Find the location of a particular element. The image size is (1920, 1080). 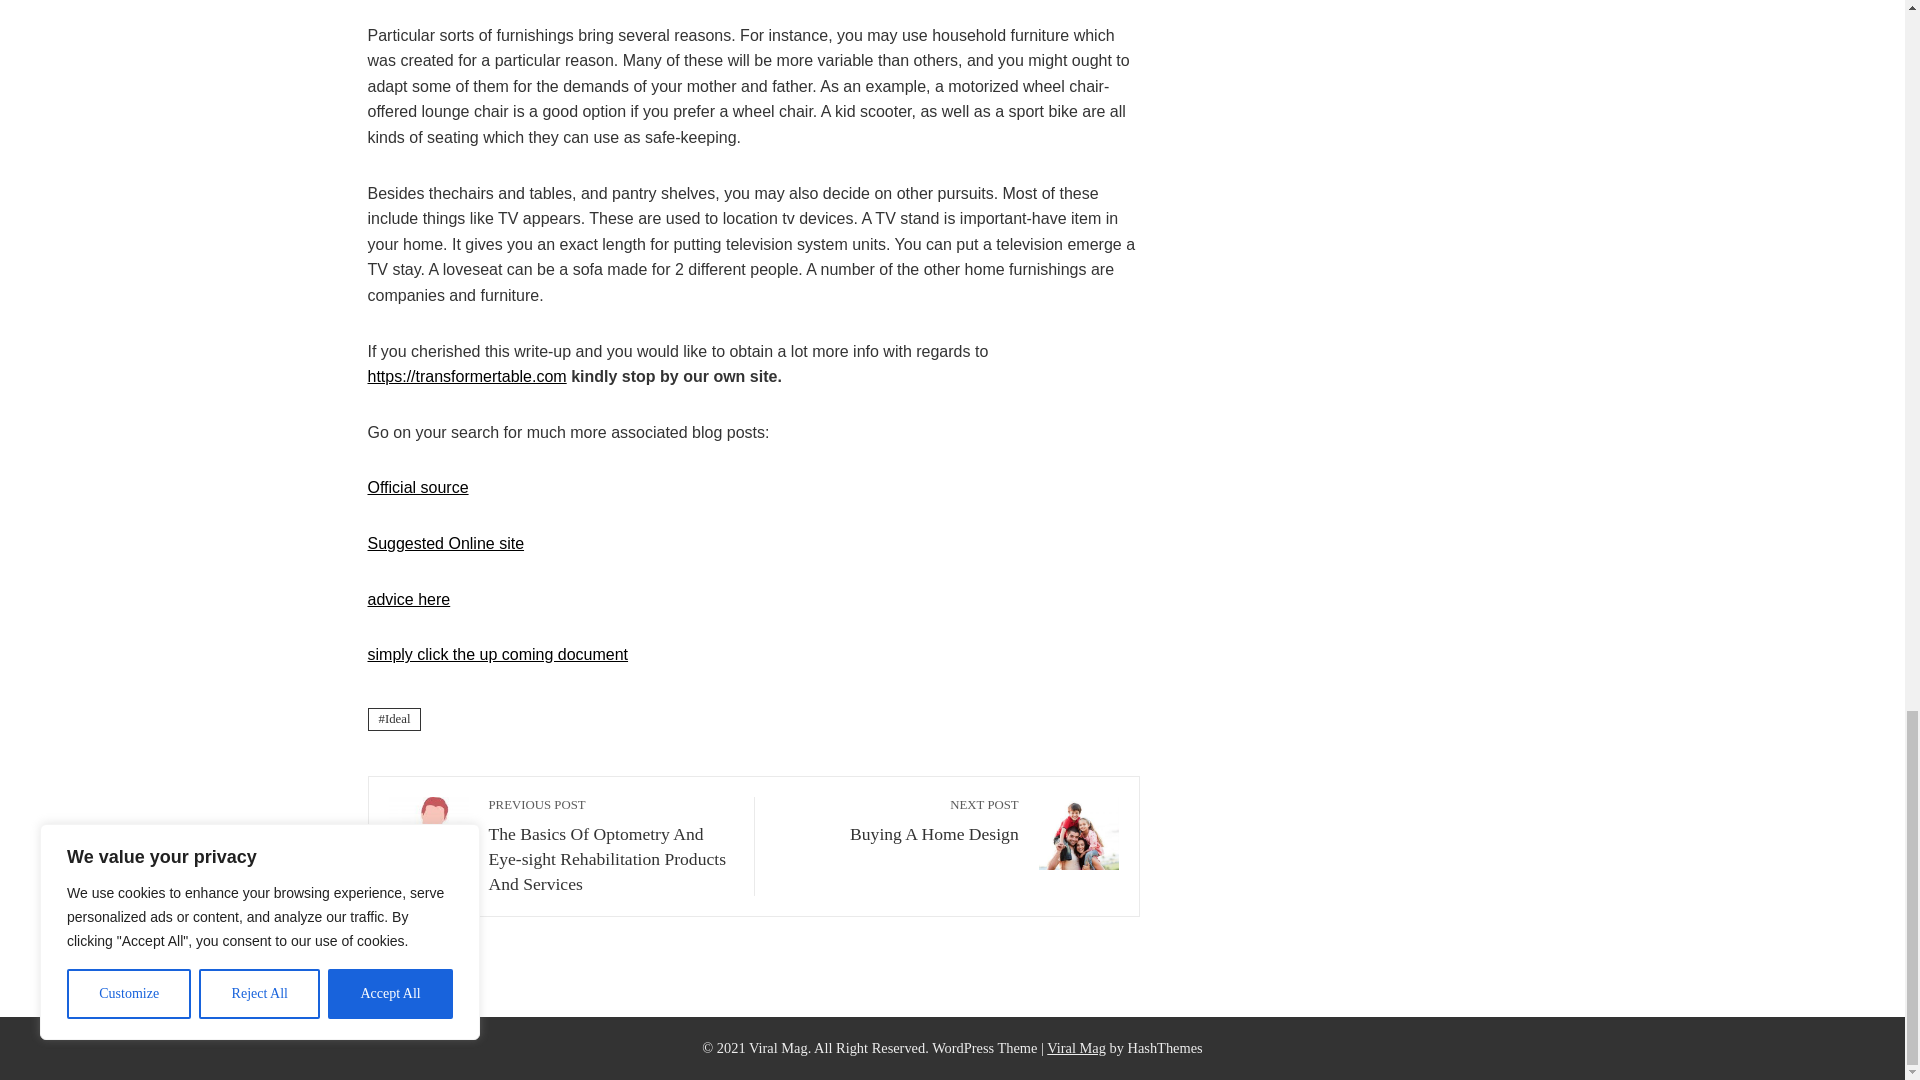

Official source is located at coordinates (897, 820).